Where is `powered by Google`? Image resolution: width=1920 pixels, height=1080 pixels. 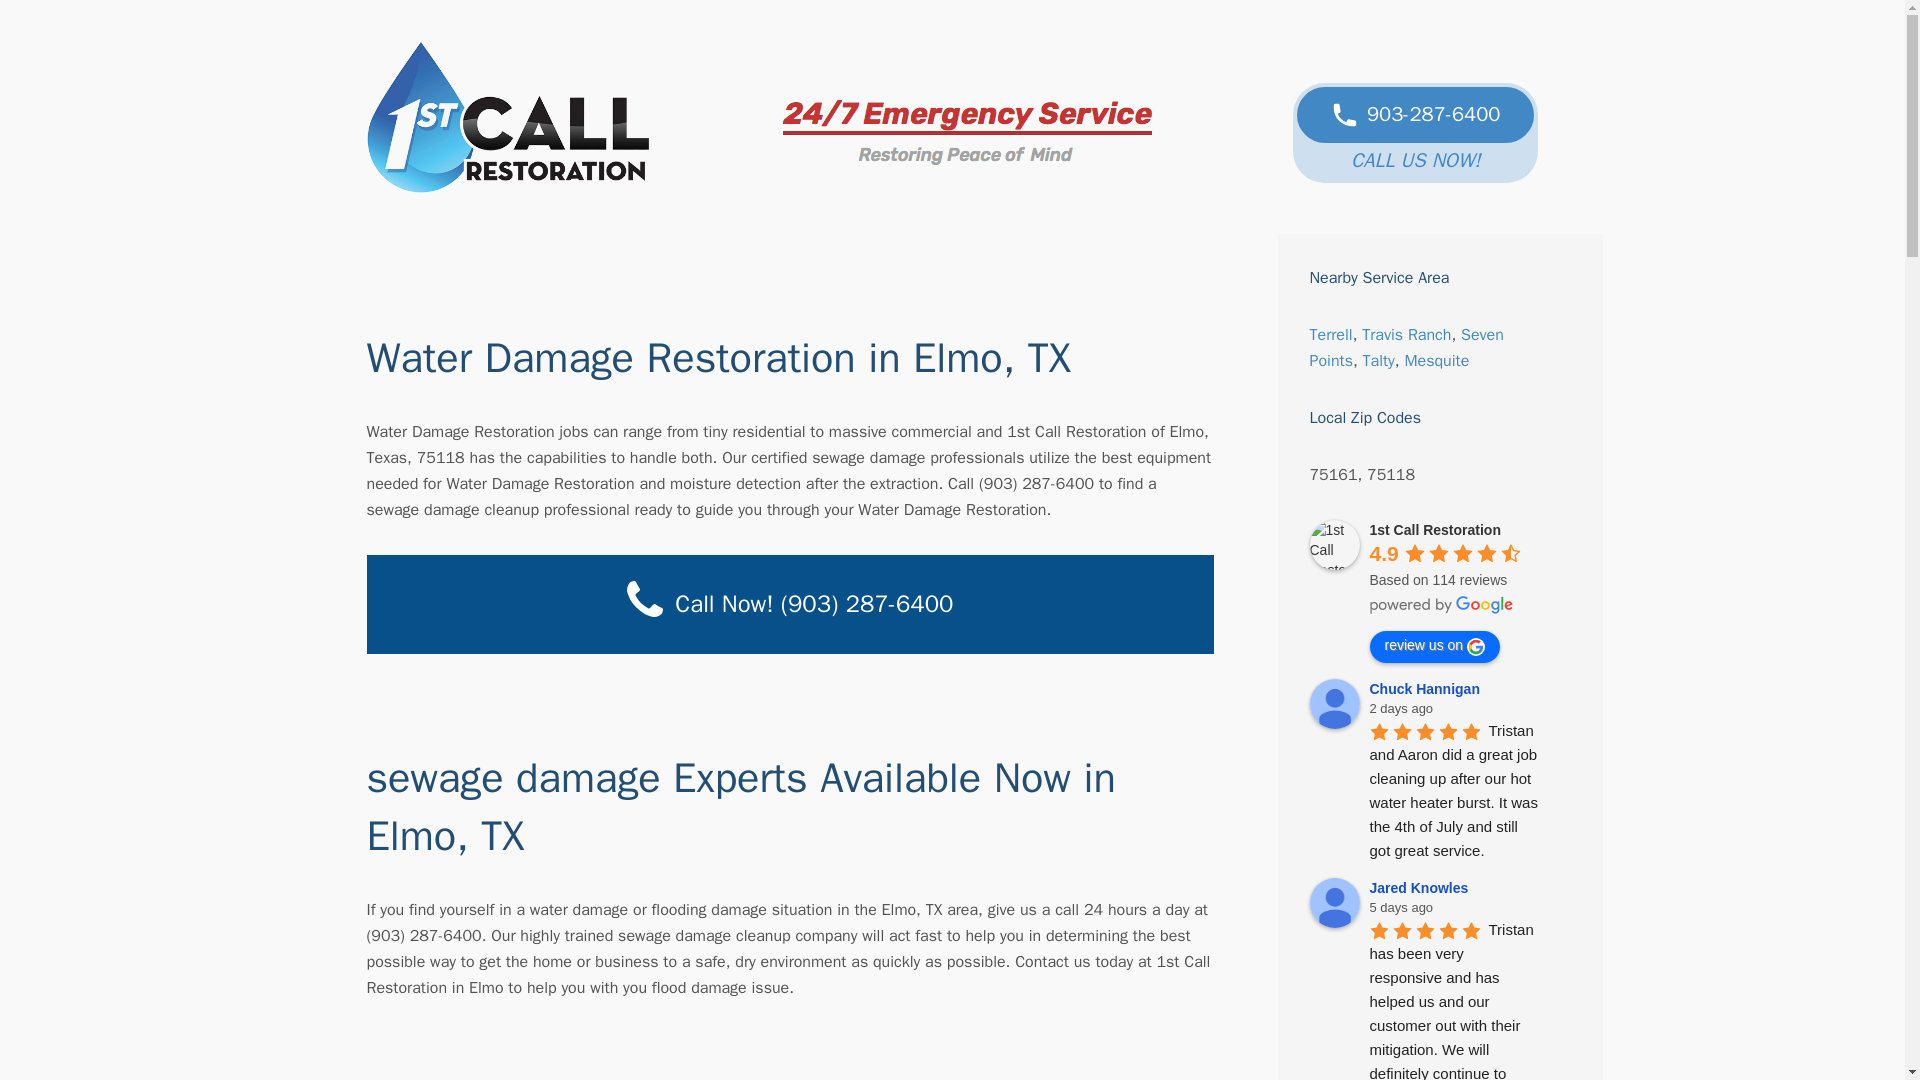 powered by Google is located at coordinates (1442, 605).